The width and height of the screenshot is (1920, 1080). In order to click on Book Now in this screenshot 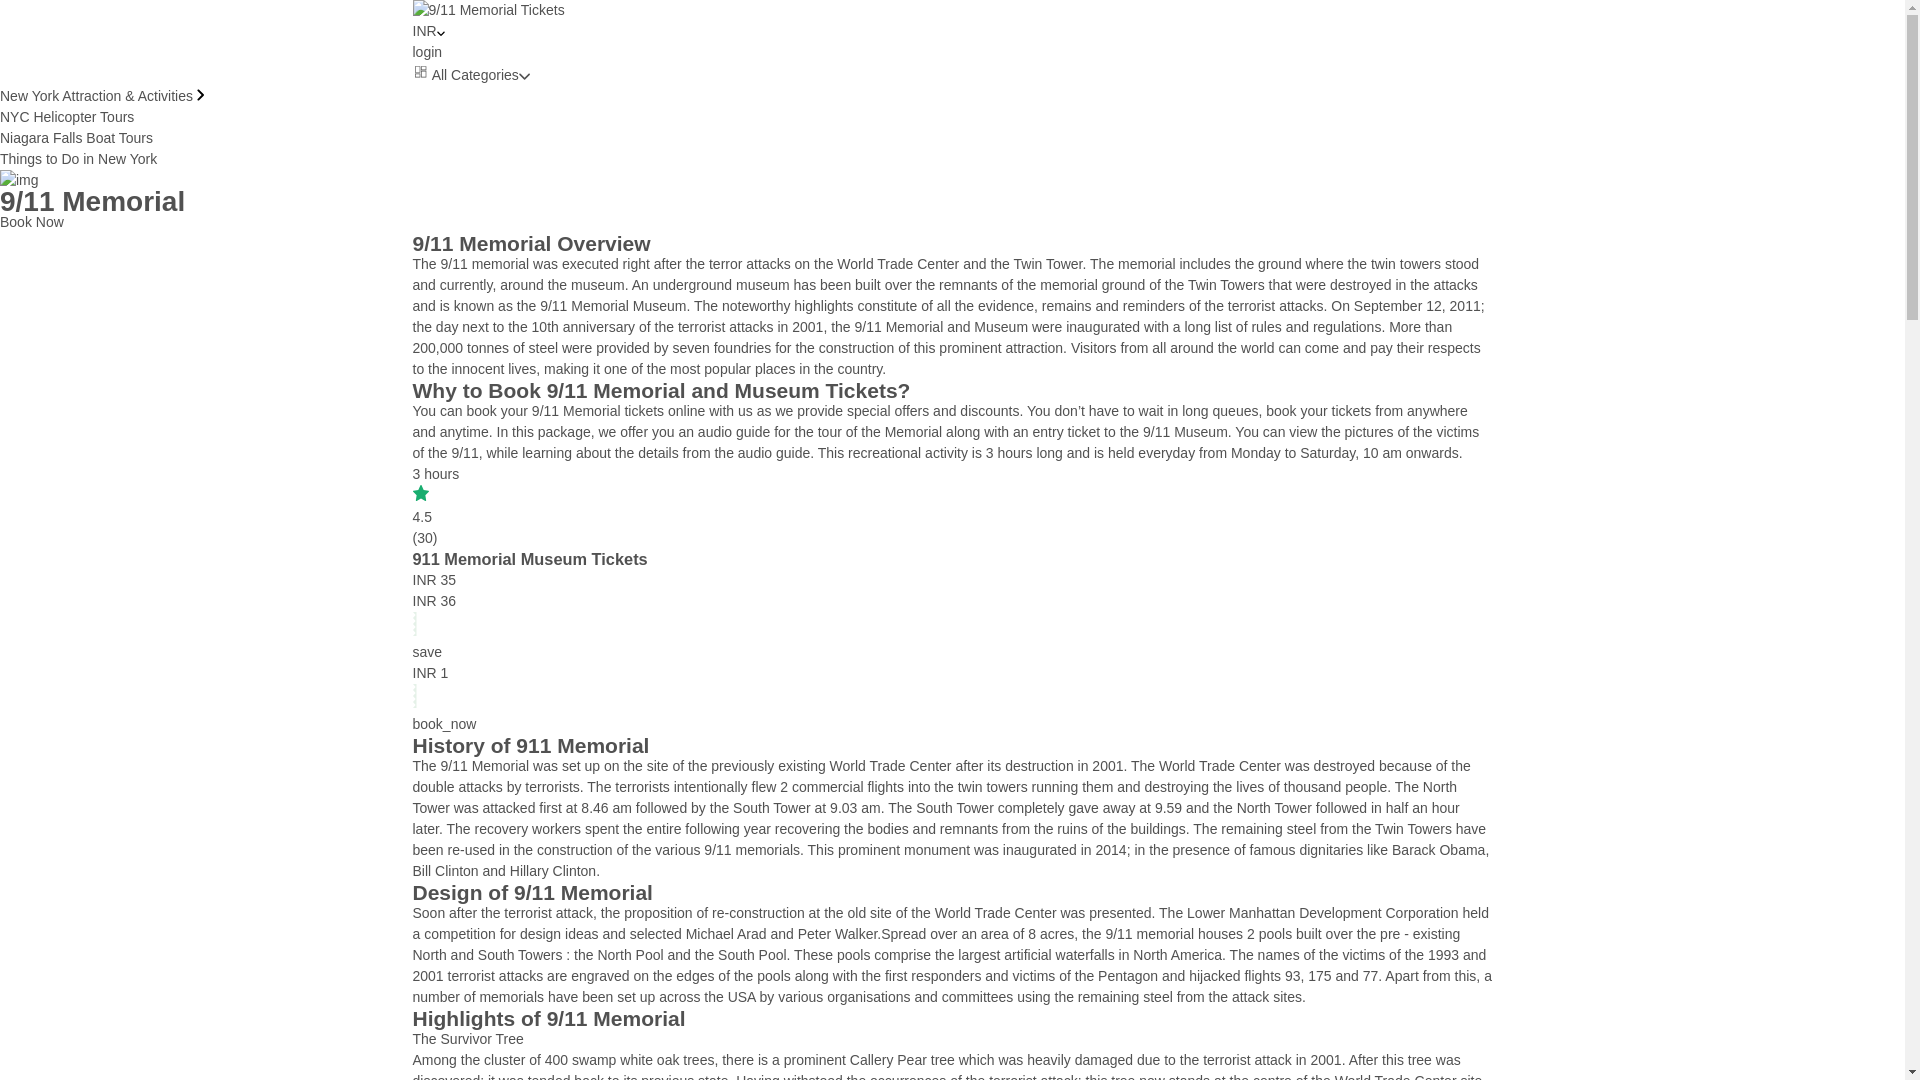, I will do `click(32, 222)`.